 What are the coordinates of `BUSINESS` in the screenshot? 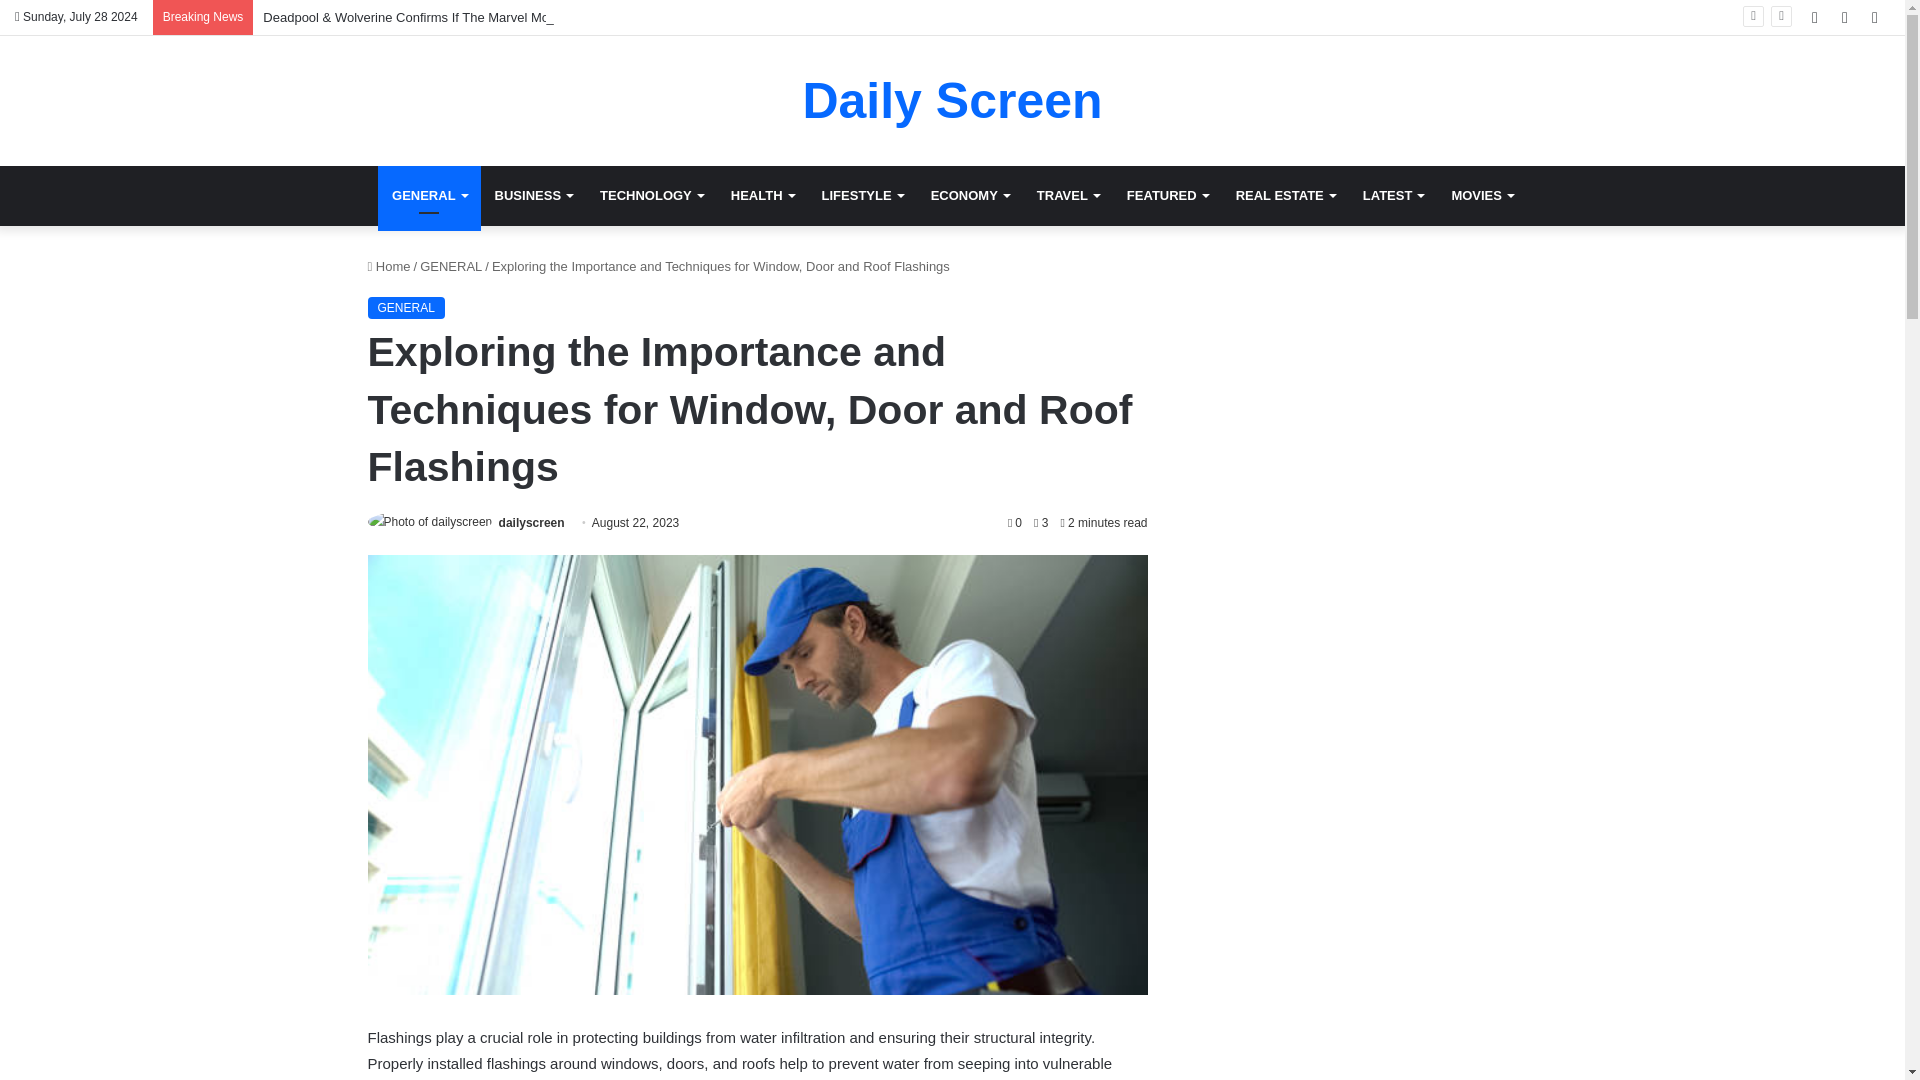 It's located at (533, 196).